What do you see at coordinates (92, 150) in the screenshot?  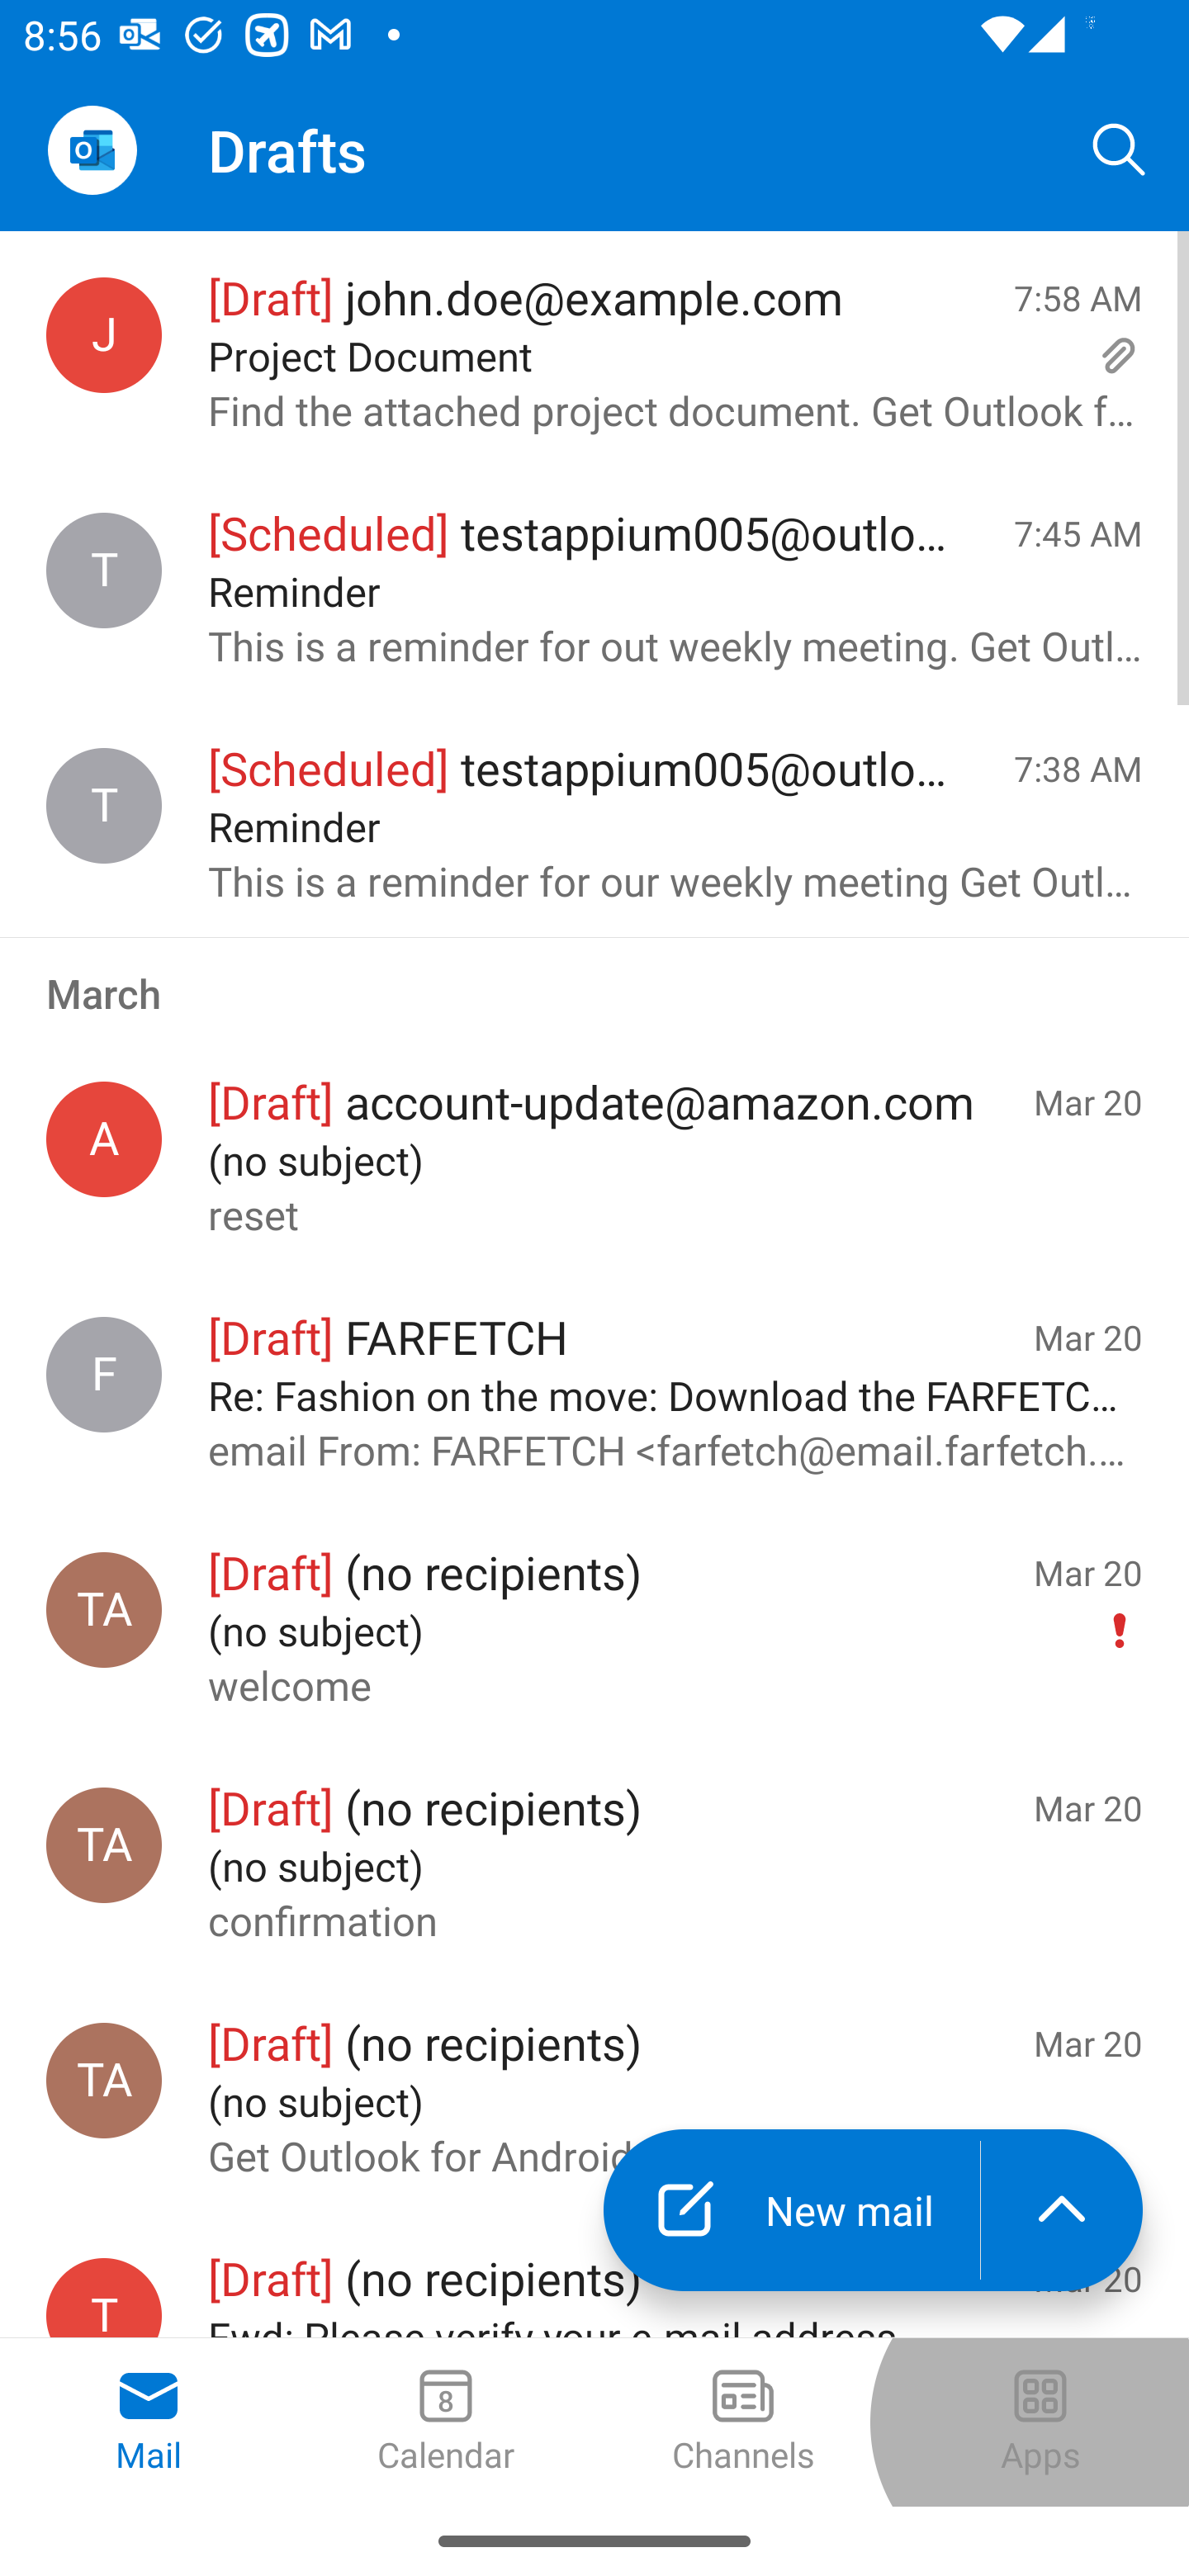 I see `Open Navigation Drawer` at bounding box center [92, 150].